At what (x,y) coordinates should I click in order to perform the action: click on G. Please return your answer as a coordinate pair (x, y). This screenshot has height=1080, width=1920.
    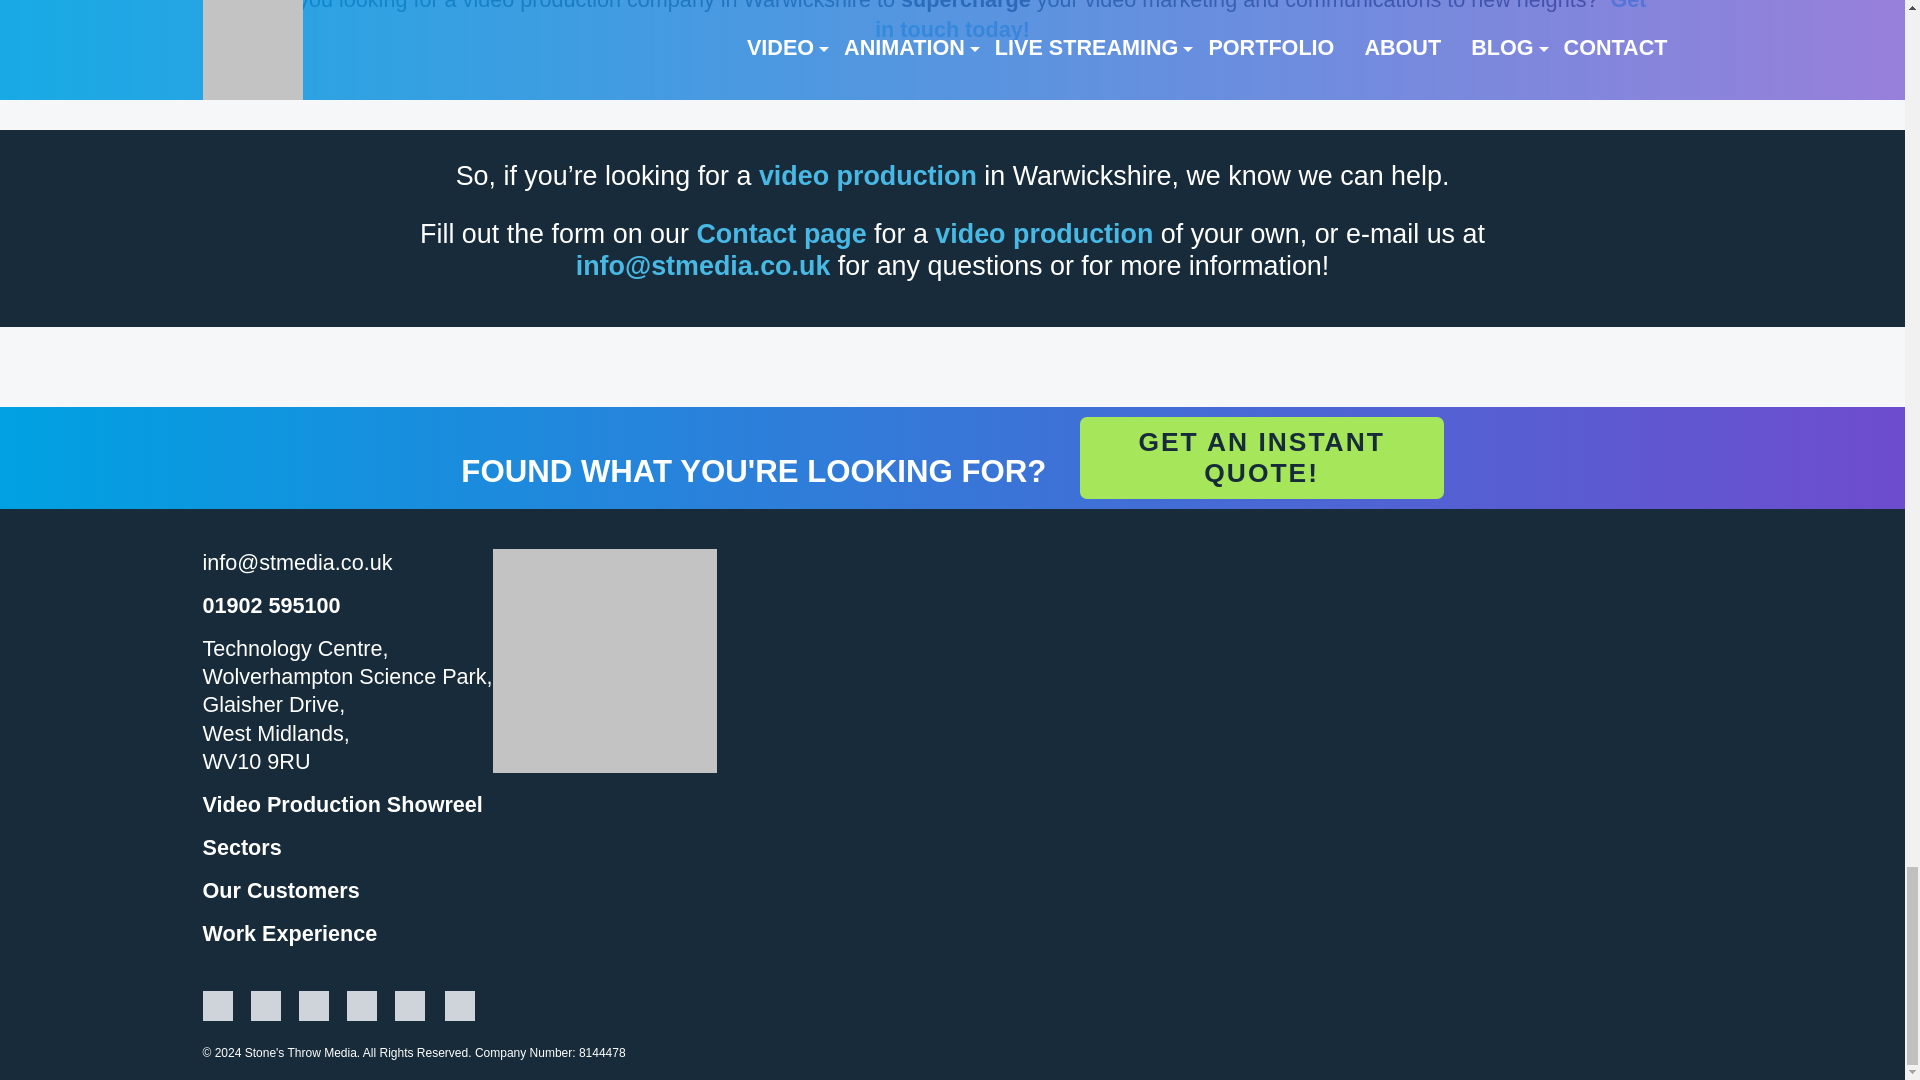
    Looking at the image, I should click on (1618, 6).